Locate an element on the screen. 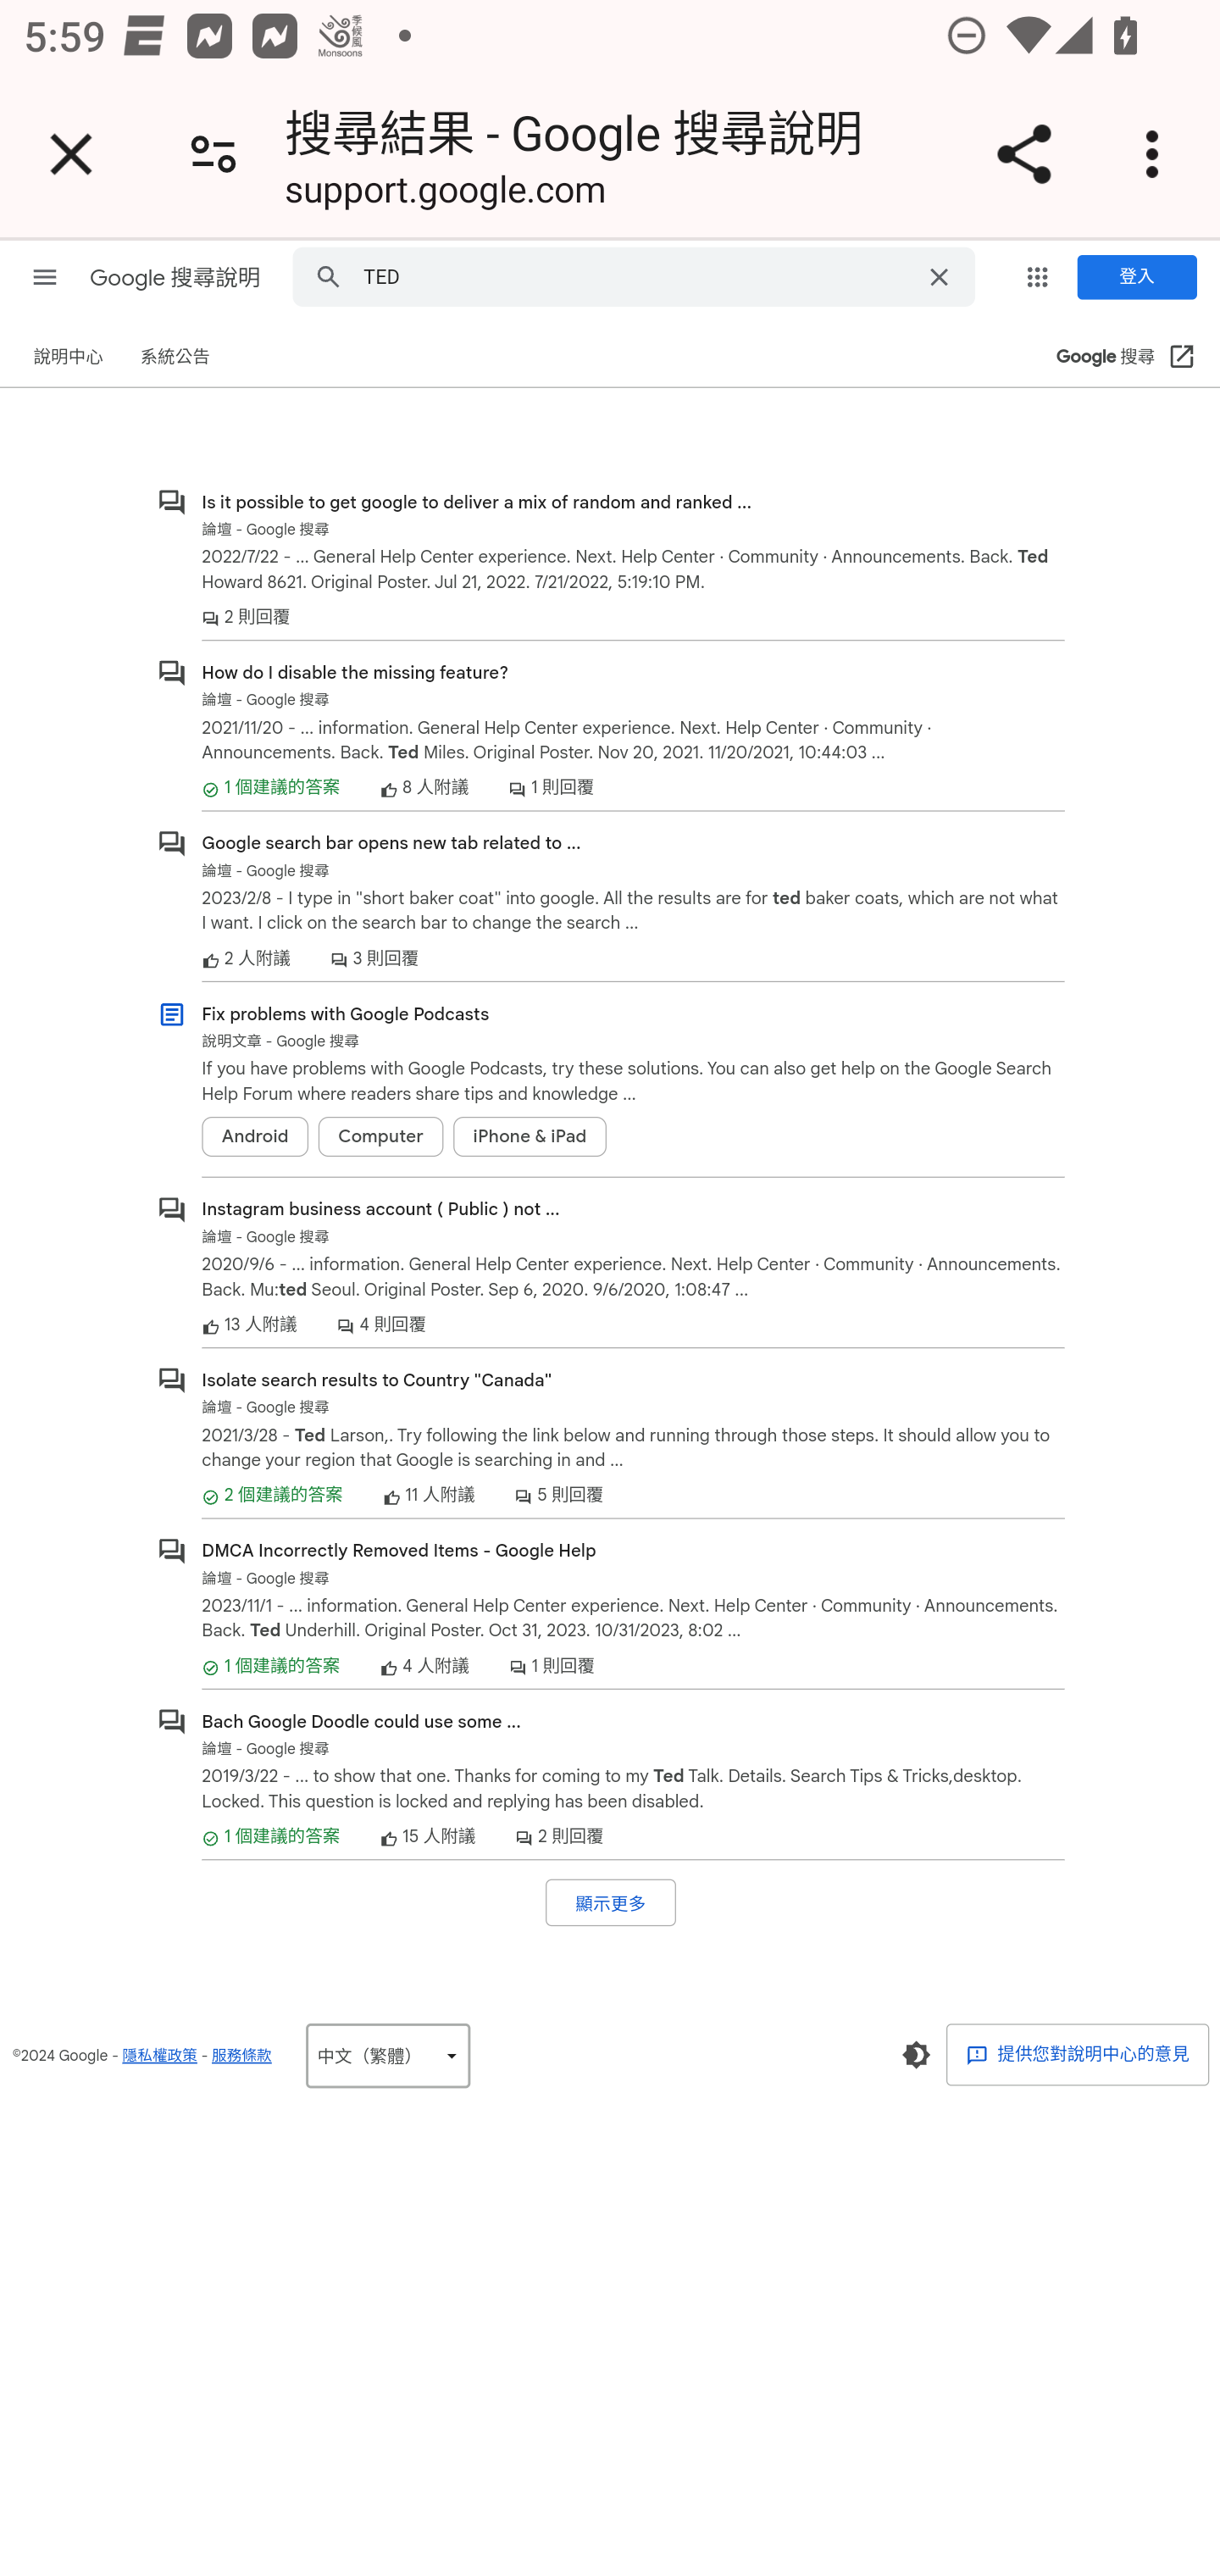 This screenshot has width=1220, height=2576. 隱私權政策 is located at coordinates (159, 2056).